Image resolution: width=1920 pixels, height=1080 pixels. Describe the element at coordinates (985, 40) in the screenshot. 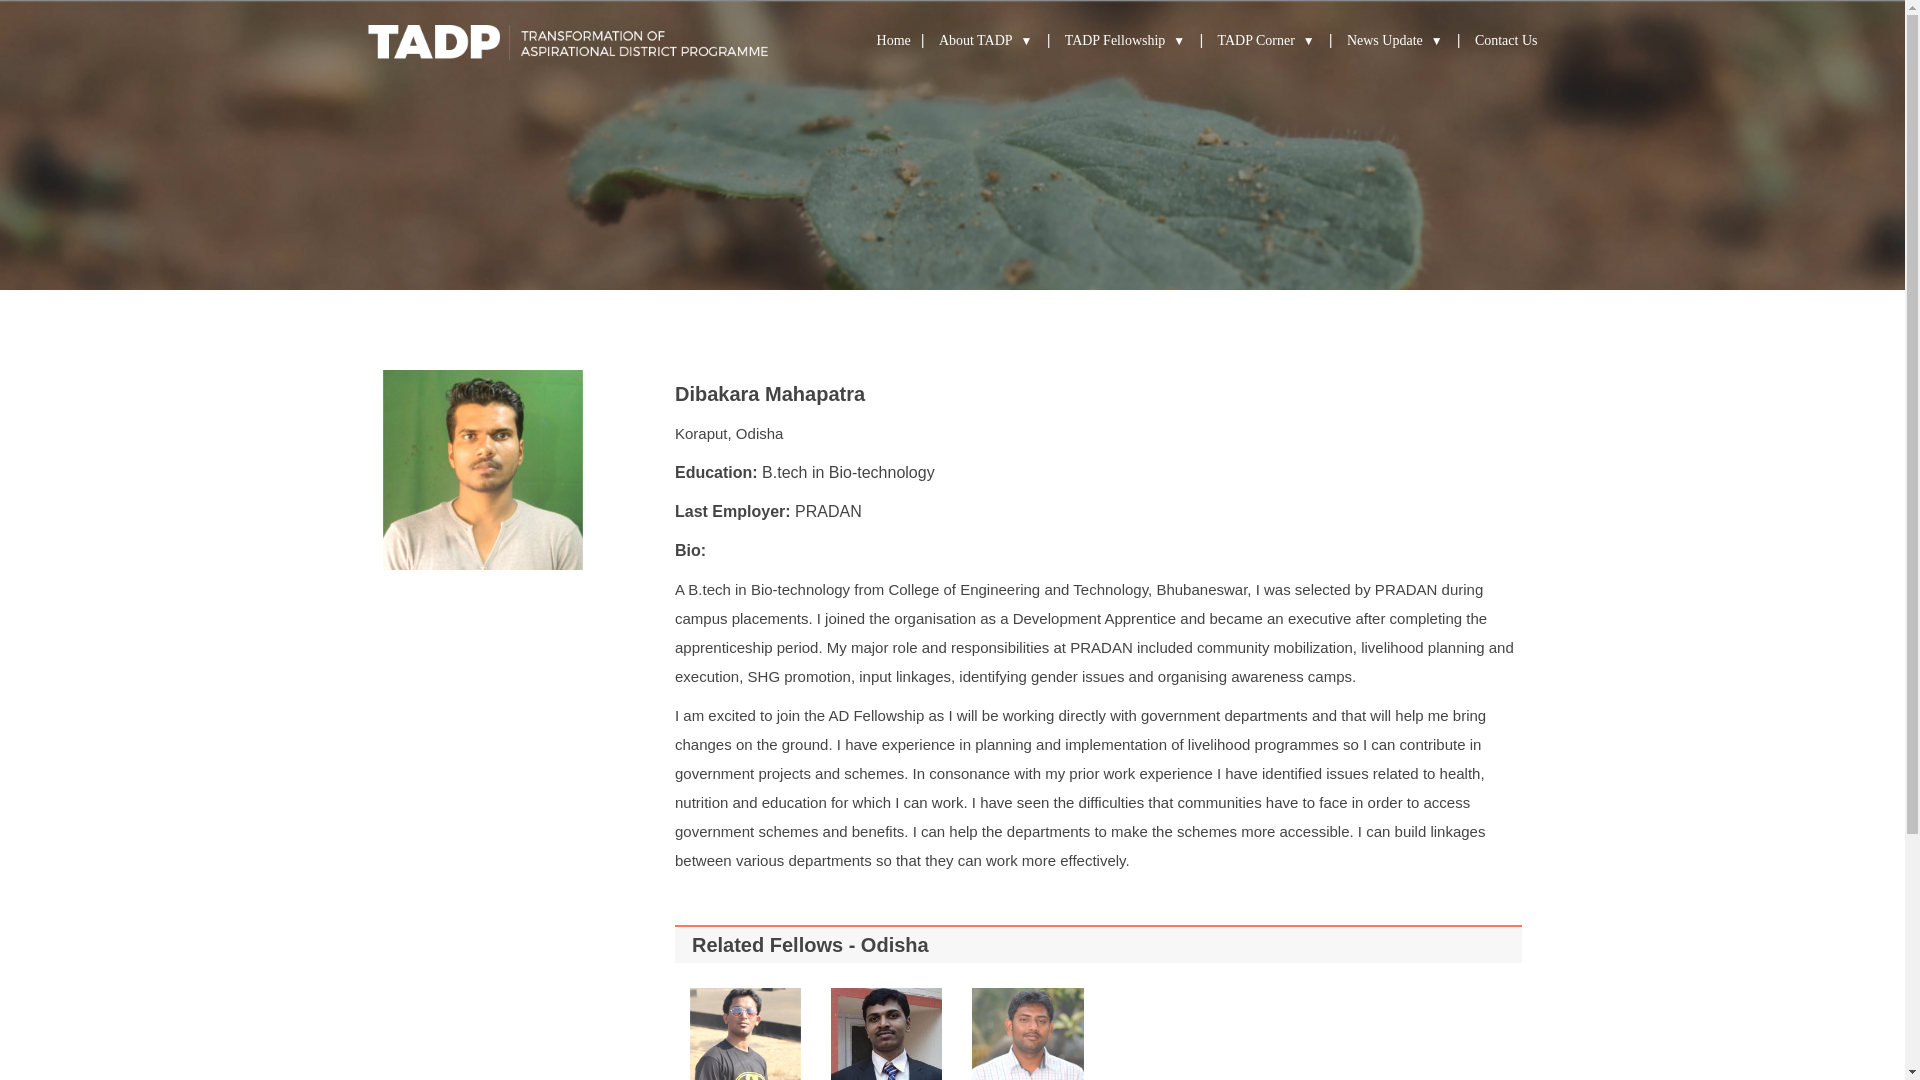

I see `About TADP` at that location.